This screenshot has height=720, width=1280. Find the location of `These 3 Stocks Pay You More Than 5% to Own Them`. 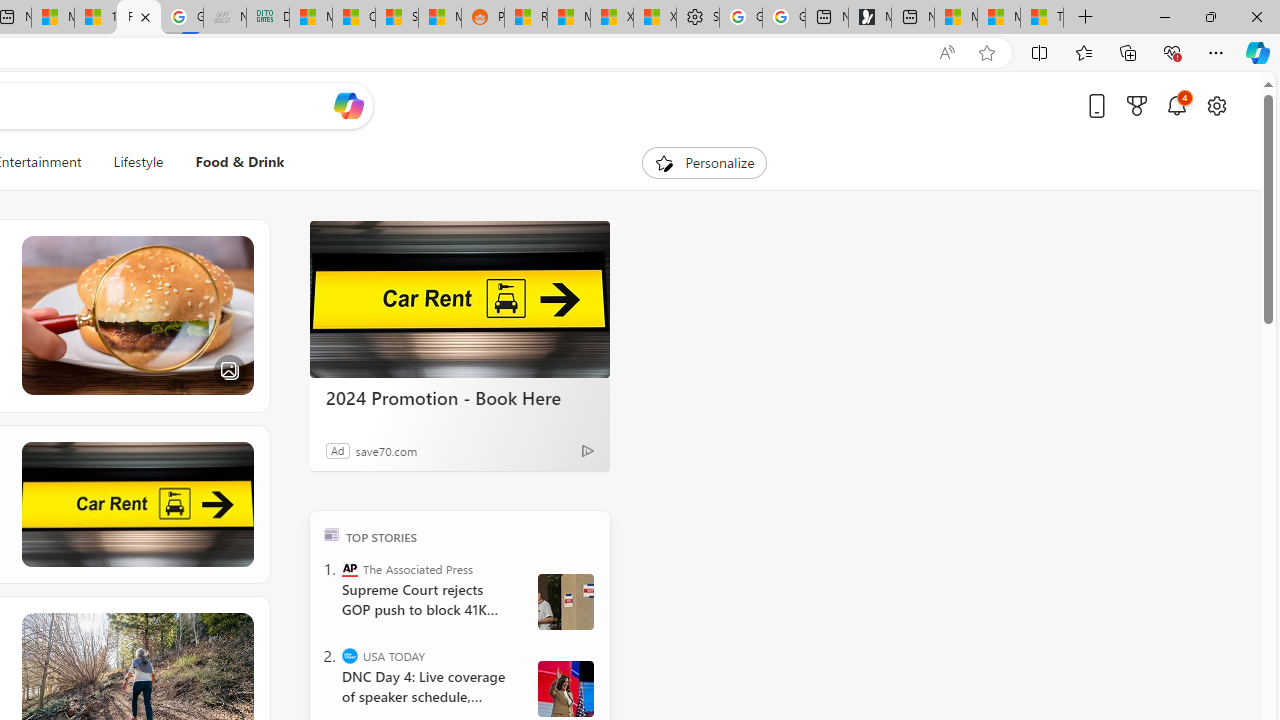

These 3 Stocks Pay You More Than 5% to Own Them is located at coordinates (1042, 18).